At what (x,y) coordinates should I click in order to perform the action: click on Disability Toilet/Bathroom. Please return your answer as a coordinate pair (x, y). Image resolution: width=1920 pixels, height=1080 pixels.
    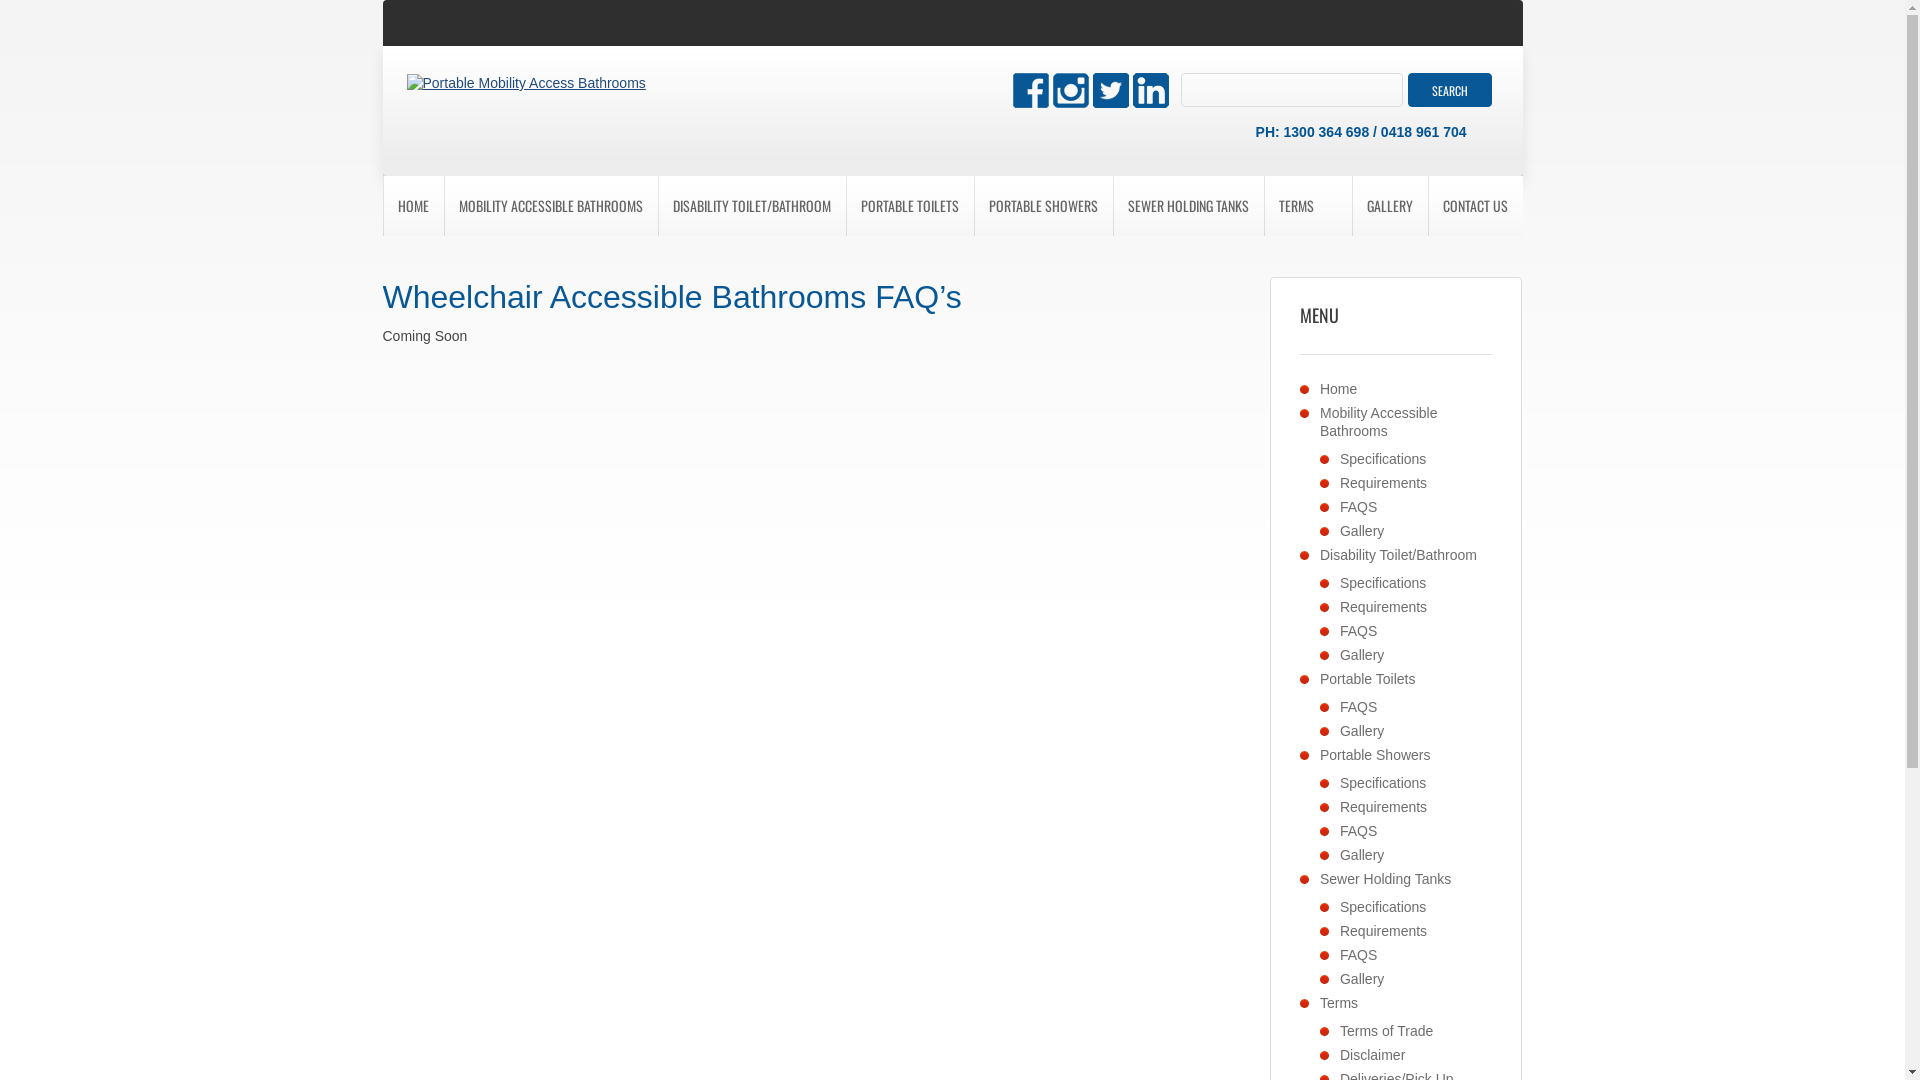
    Looking at the image, I should click on (1398, 555).